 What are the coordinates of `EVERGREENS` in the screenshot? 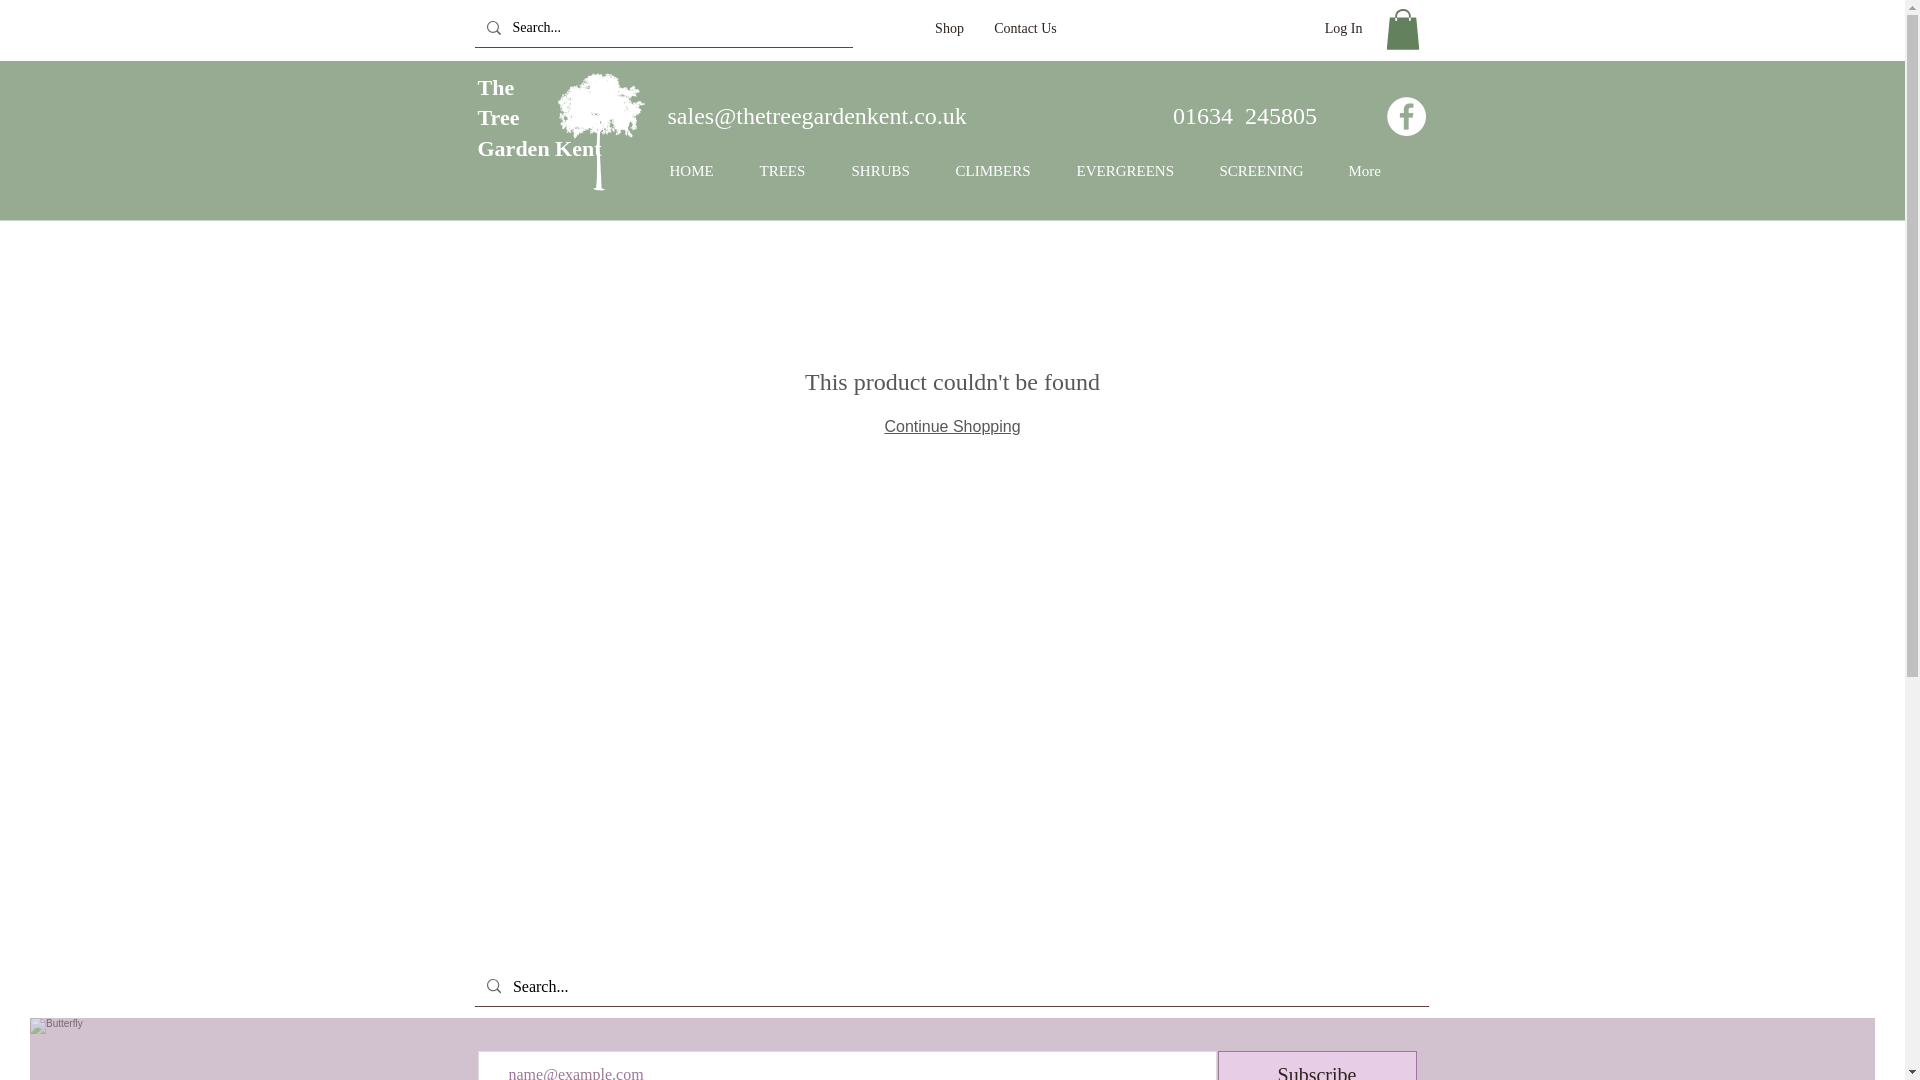 It's located at (1133, 172).